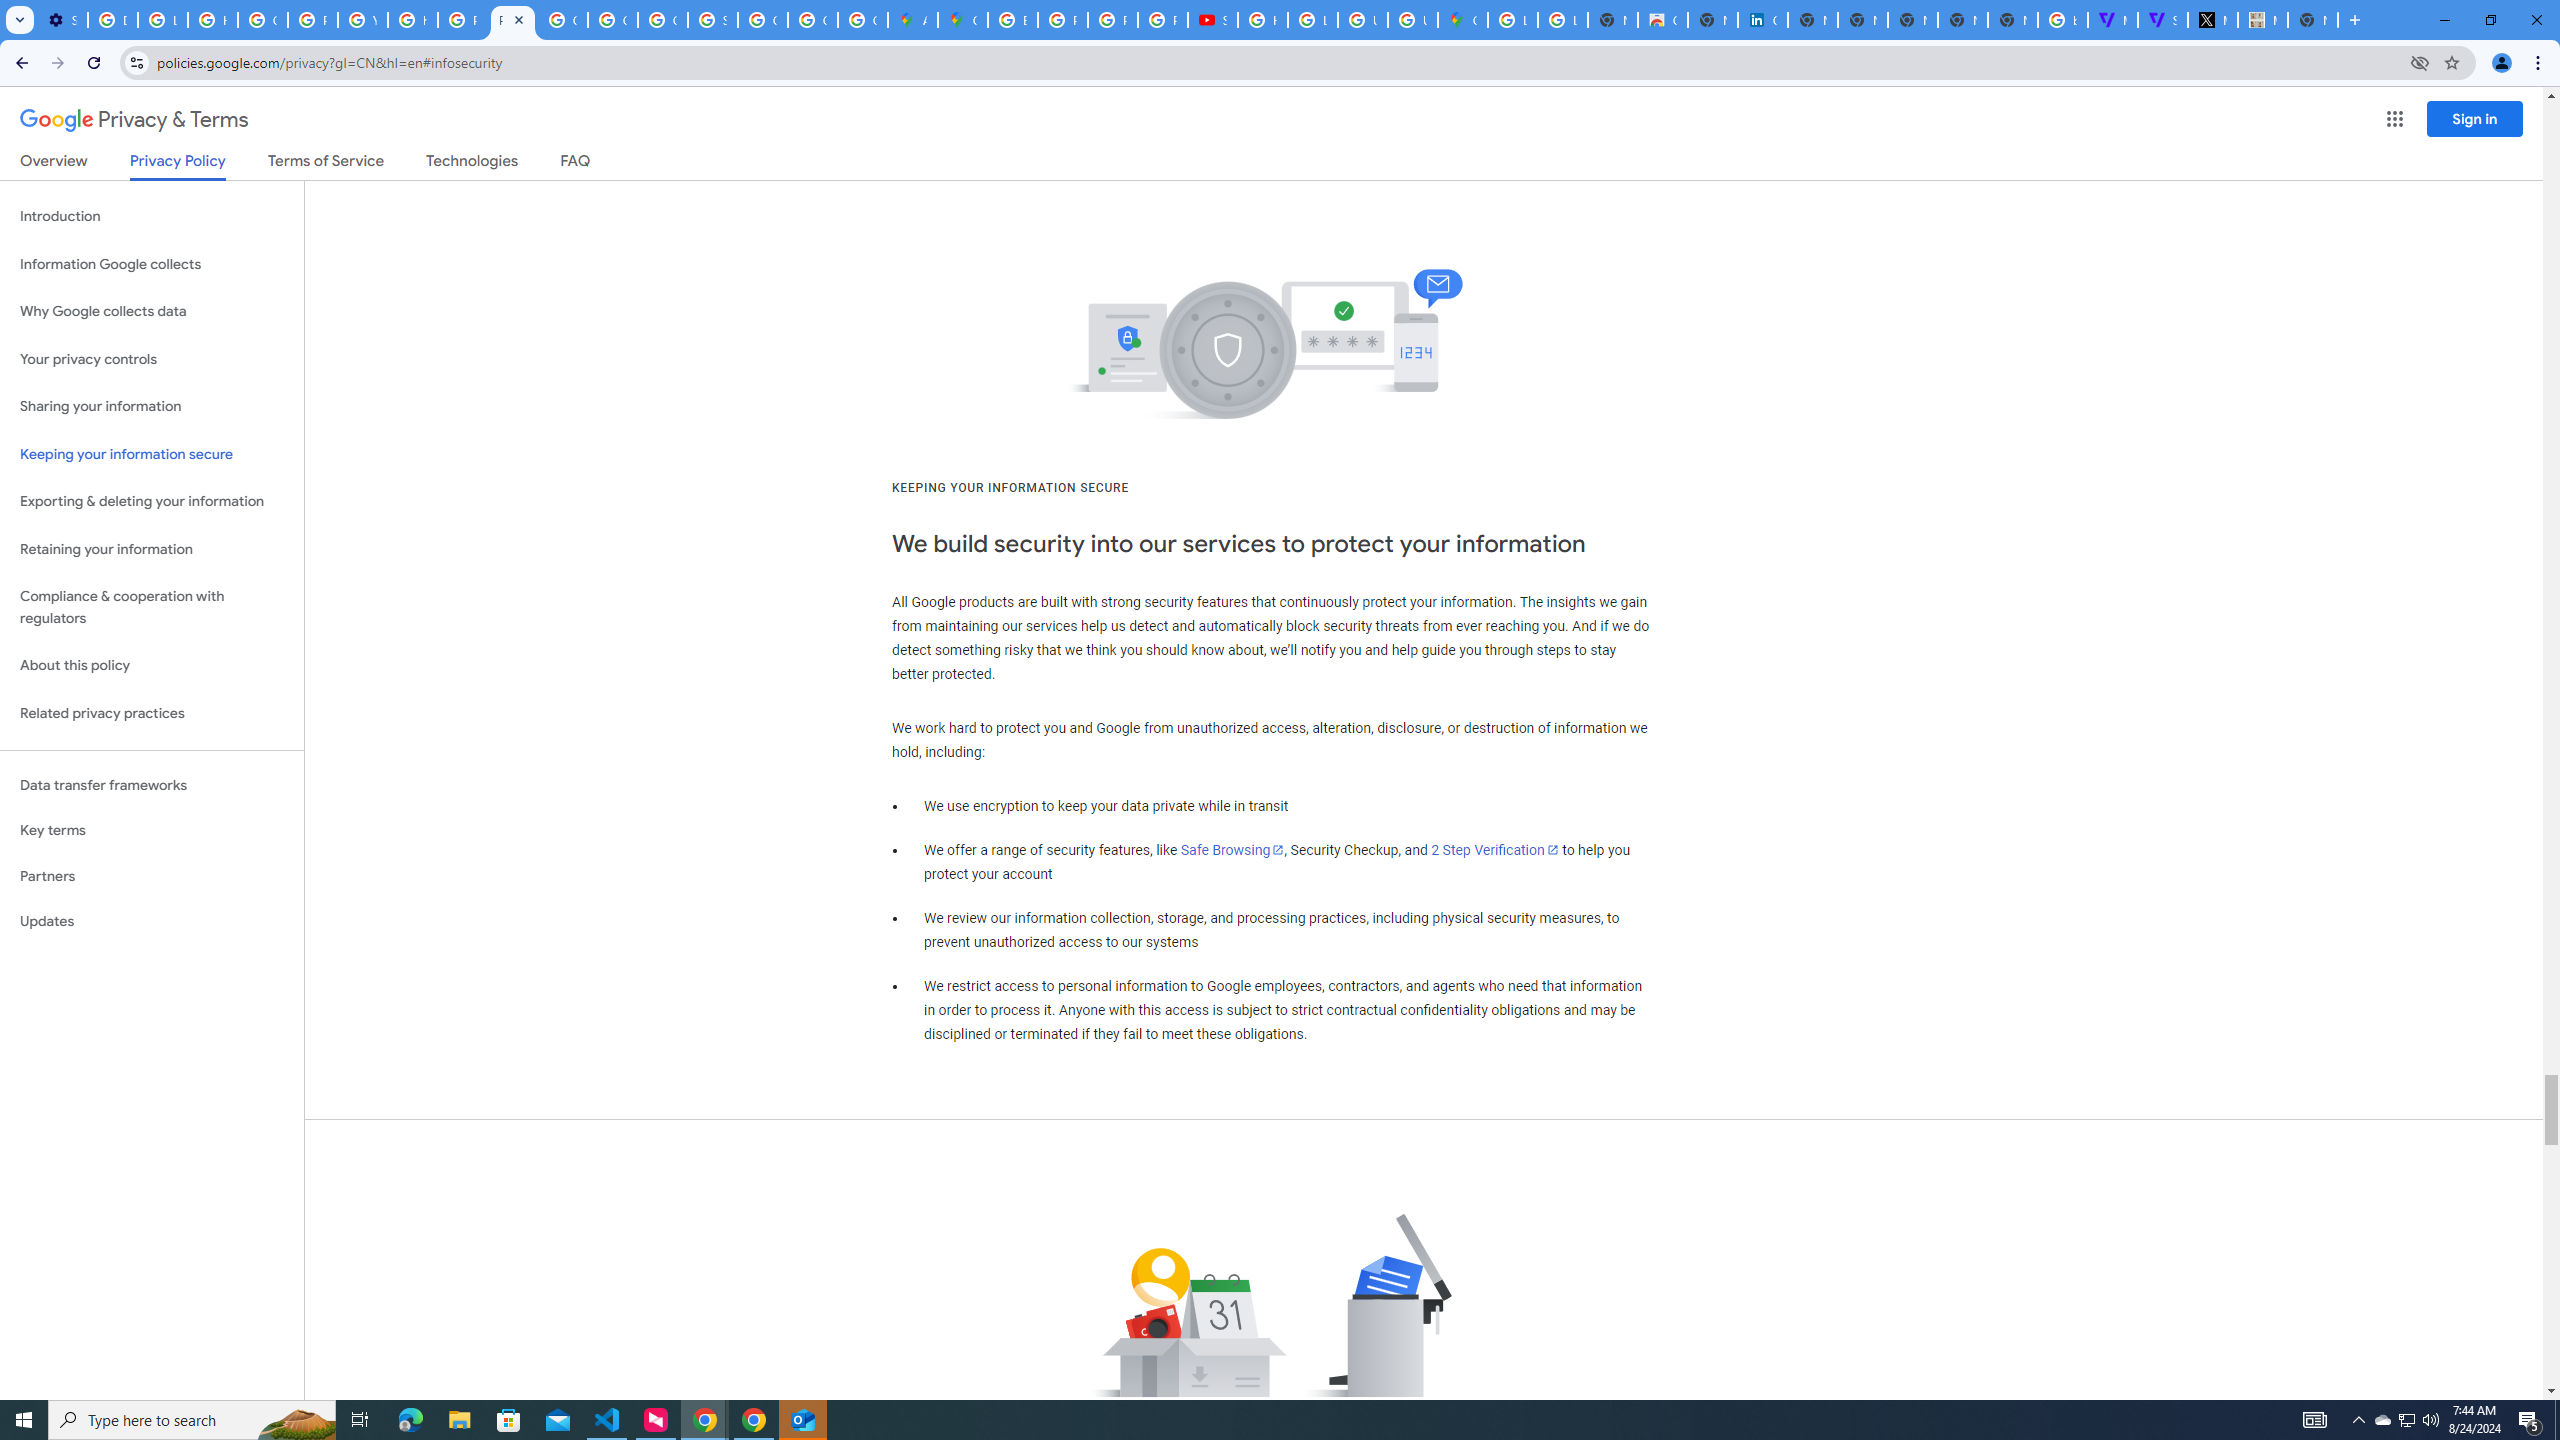 The width and height of the screenshot is (2560, 1440). I want to click on Related privacy practices, so click(152, 713).